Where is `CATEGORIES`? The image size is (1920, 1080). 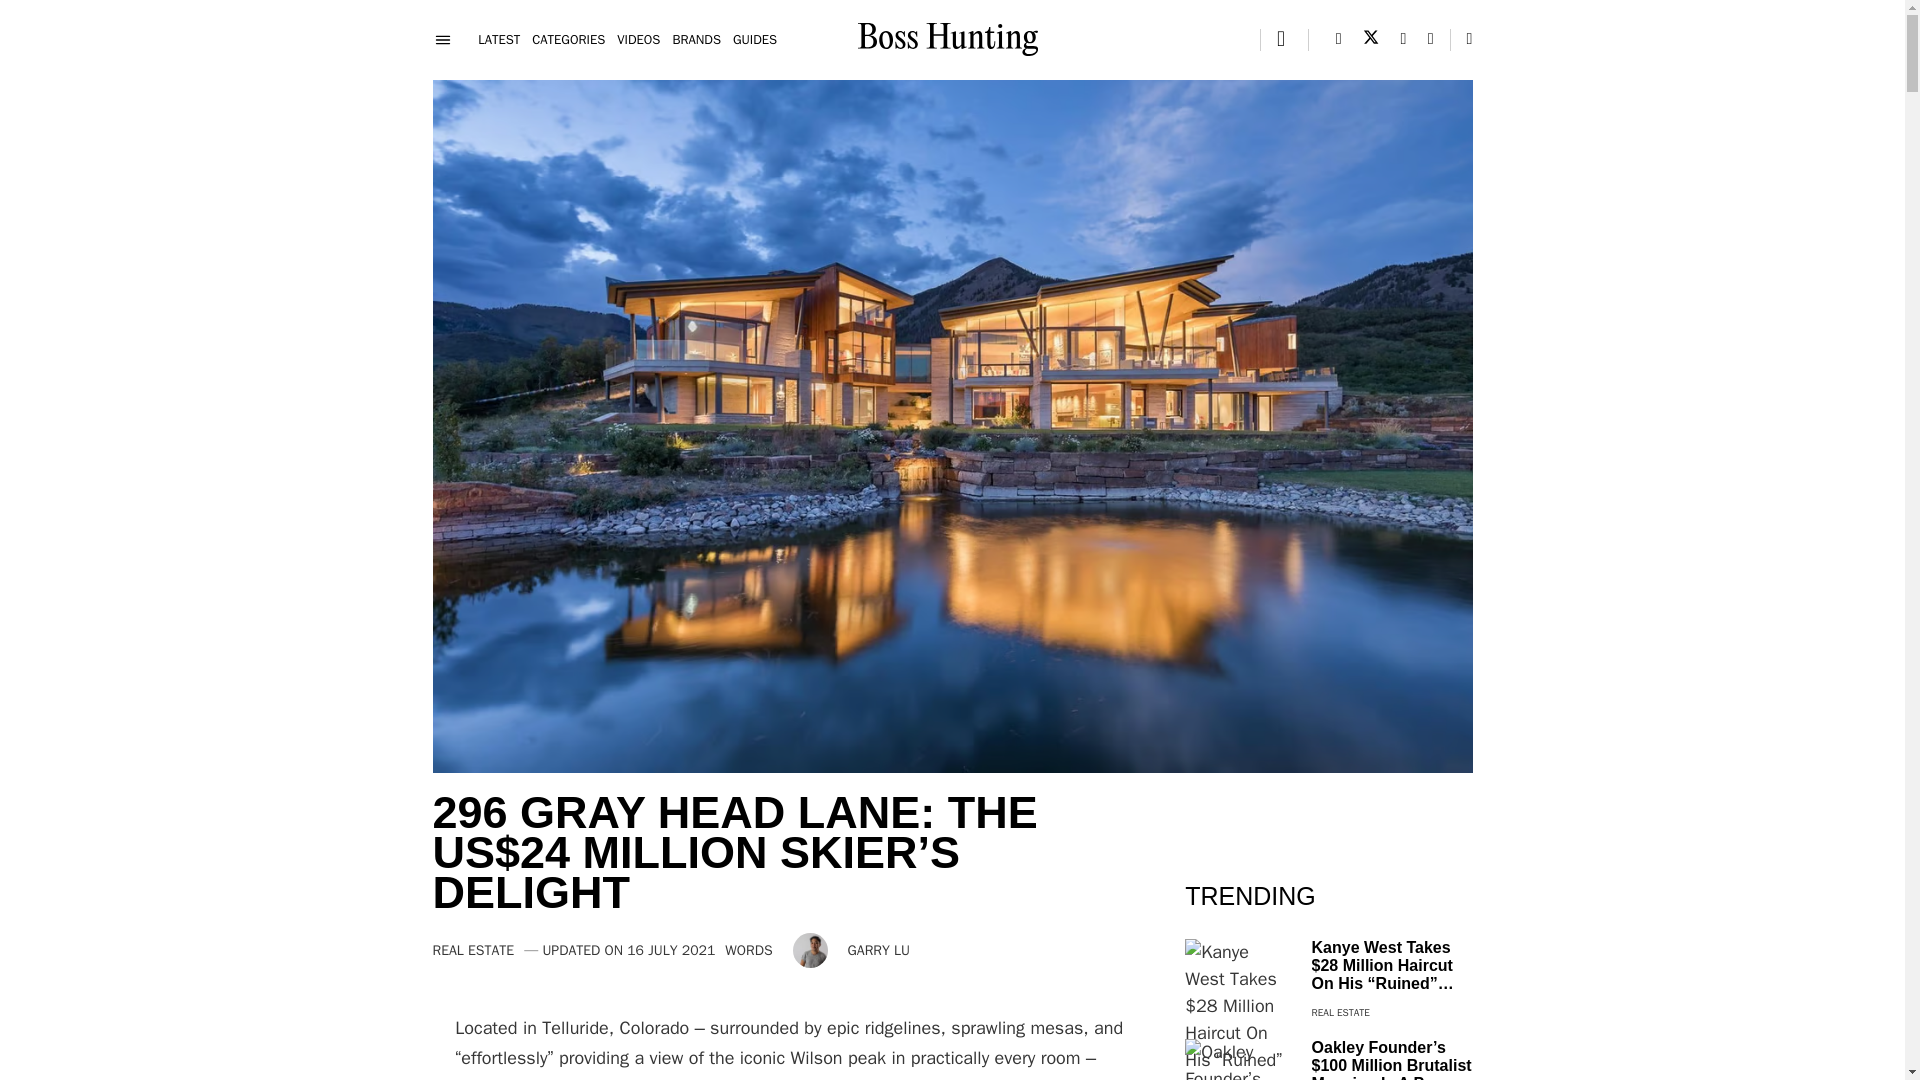
CATEGORIES is located at coordinates (568, 40).